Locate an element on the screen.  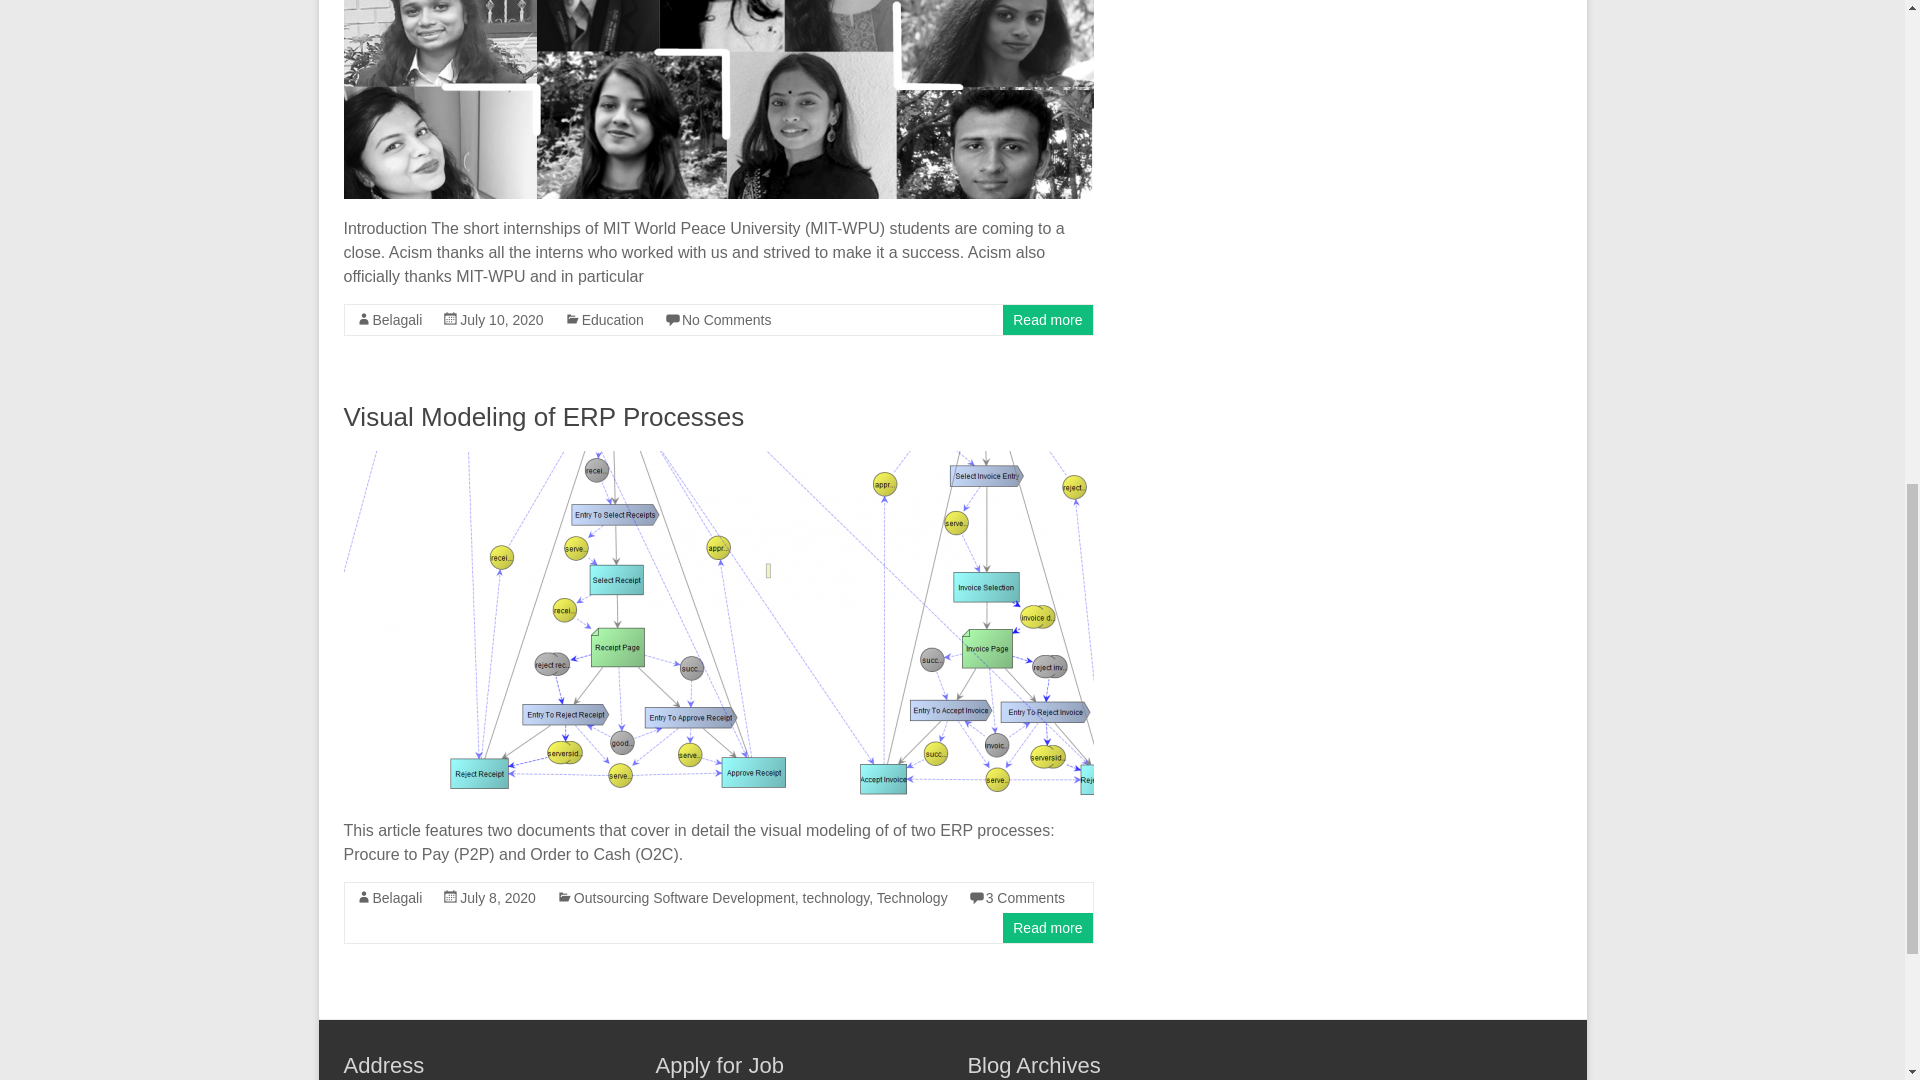
Visual Modeling of ERP Processes is located at coordinates (544, 416).